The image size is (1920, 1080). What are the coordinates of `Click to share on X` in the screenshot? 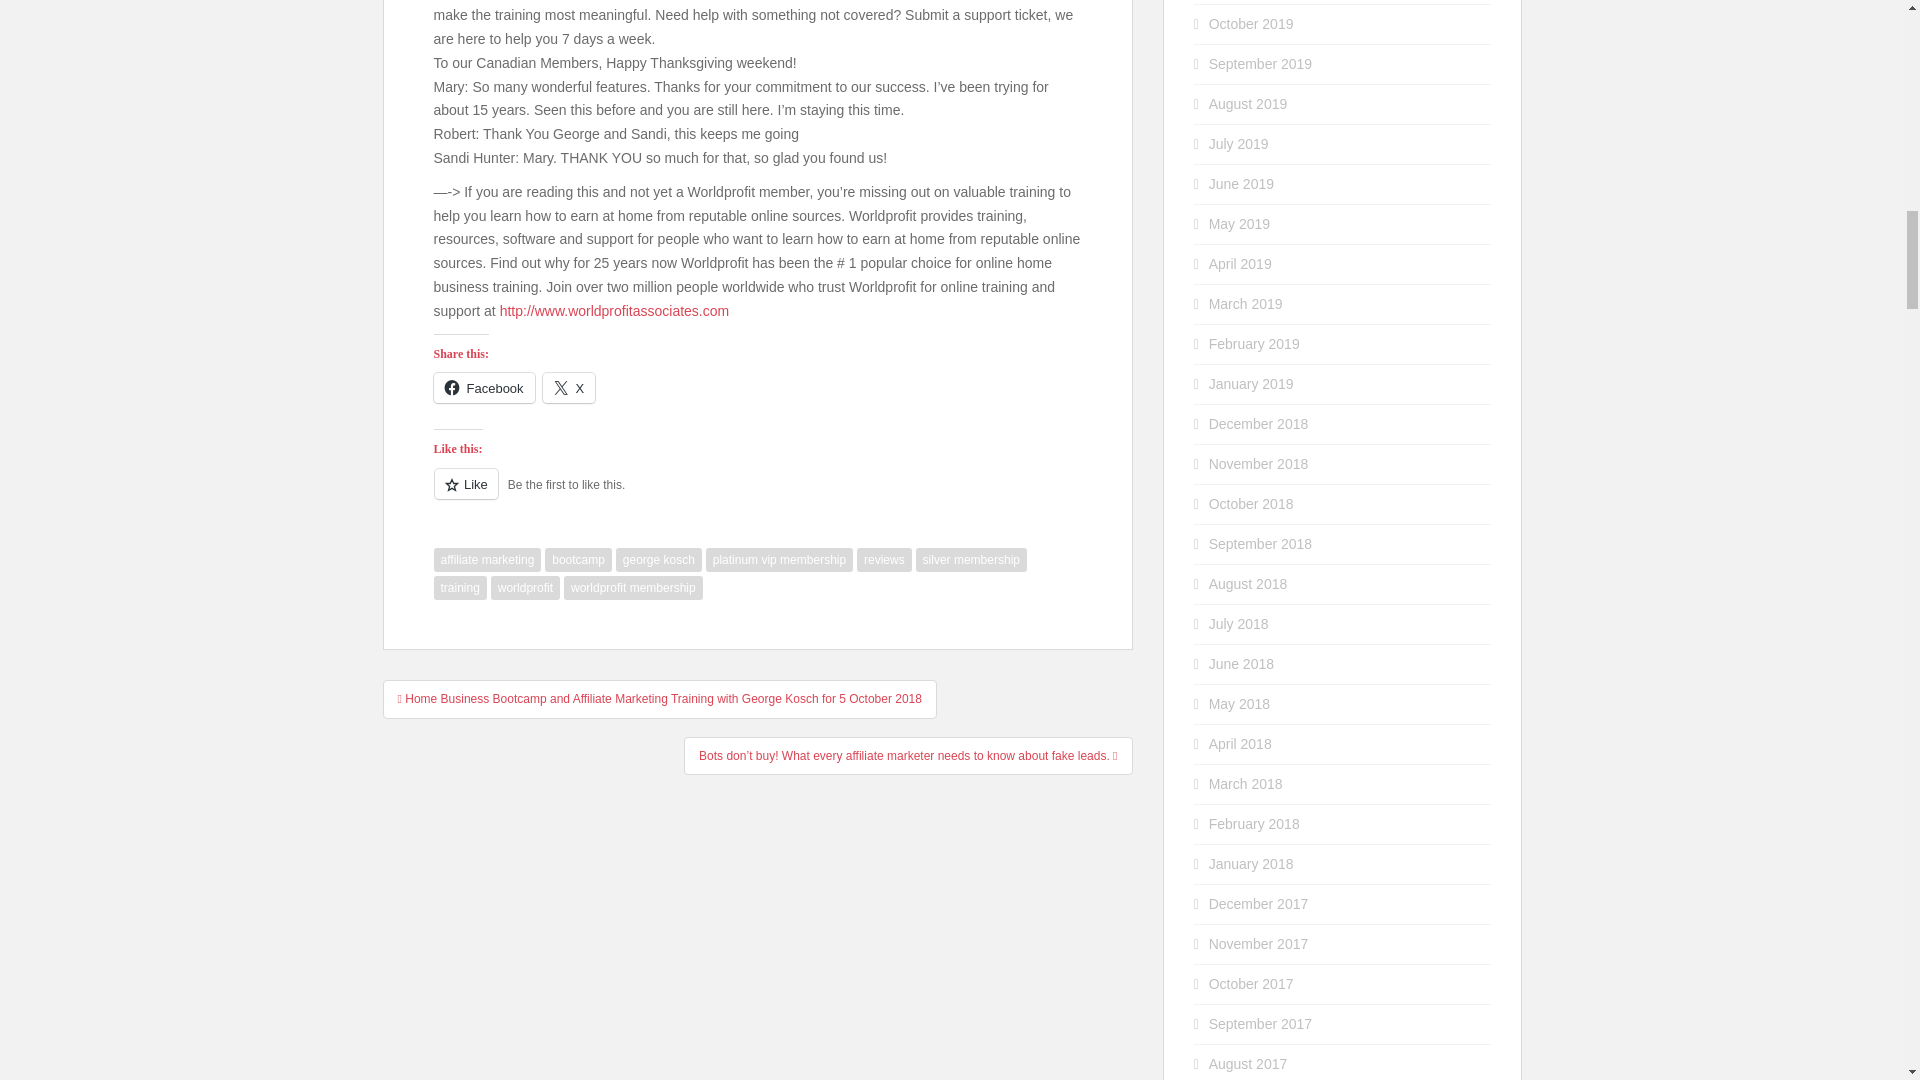 It's located at (569, 387).